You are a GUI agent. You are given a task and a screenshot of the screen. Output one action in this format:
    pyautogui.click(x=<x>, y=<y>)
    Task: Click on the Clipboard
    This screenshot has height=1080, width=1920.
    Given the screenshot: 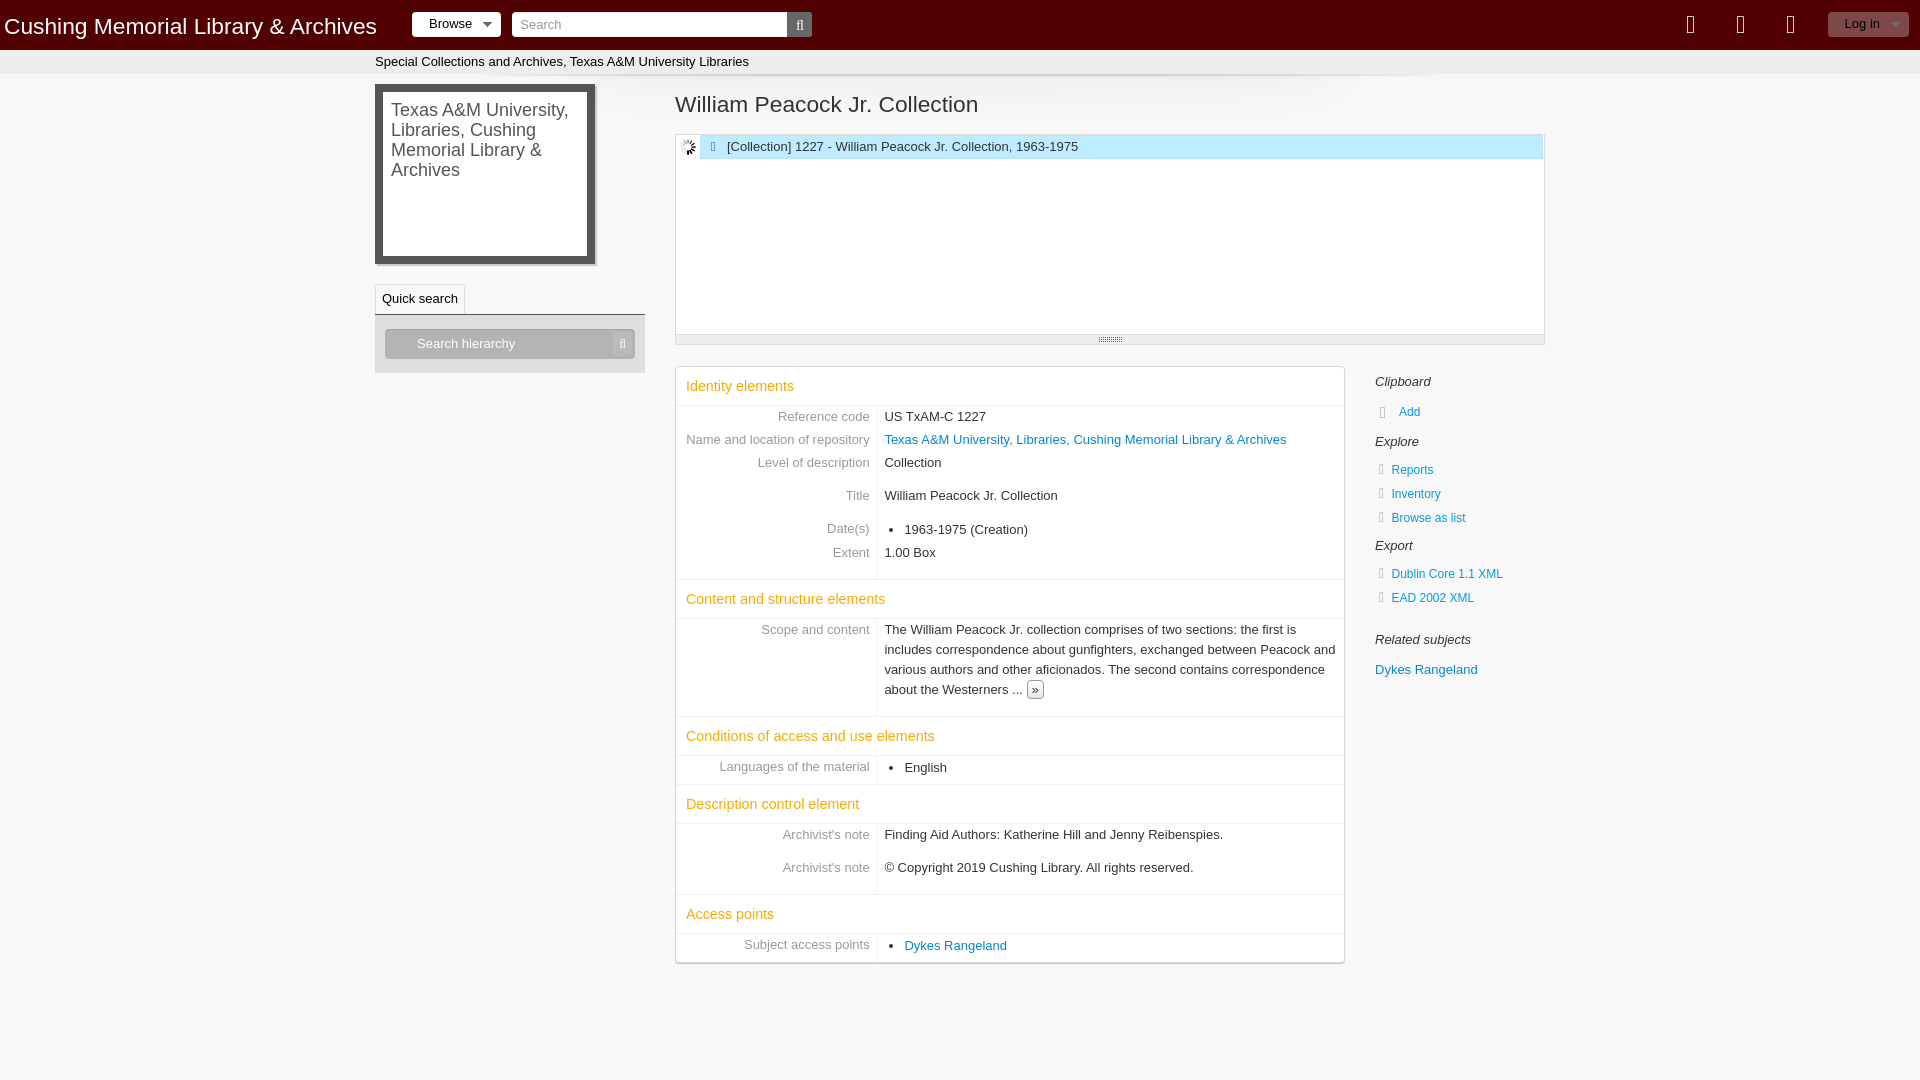 What is the action you would take?
    pyautogui.click(x=1691, y=24)
    